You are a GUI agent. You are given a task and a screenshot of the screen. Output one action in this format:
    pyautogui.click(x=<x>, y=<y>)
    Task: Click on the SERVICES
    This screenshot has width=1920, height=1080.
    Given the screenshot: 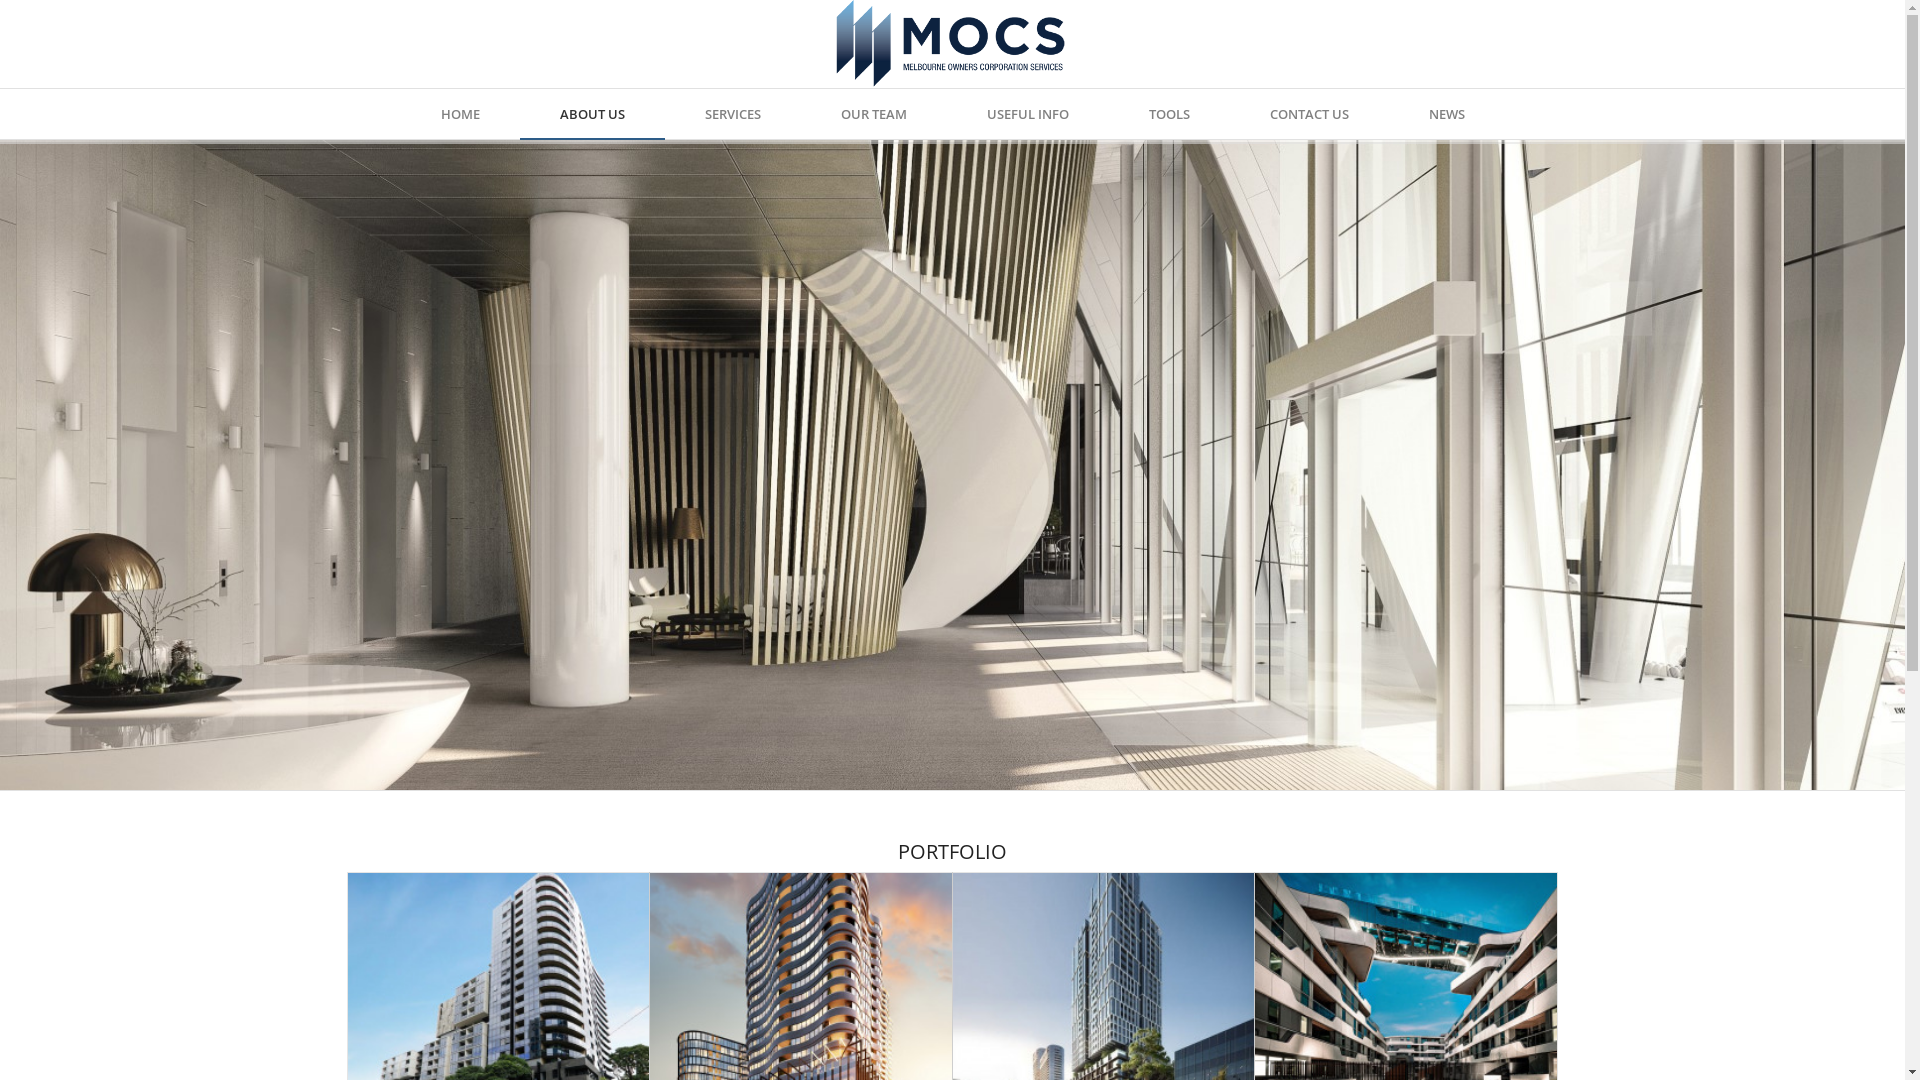 What is the action you would take?
    pyautogui.click(x=732, y=114)
    